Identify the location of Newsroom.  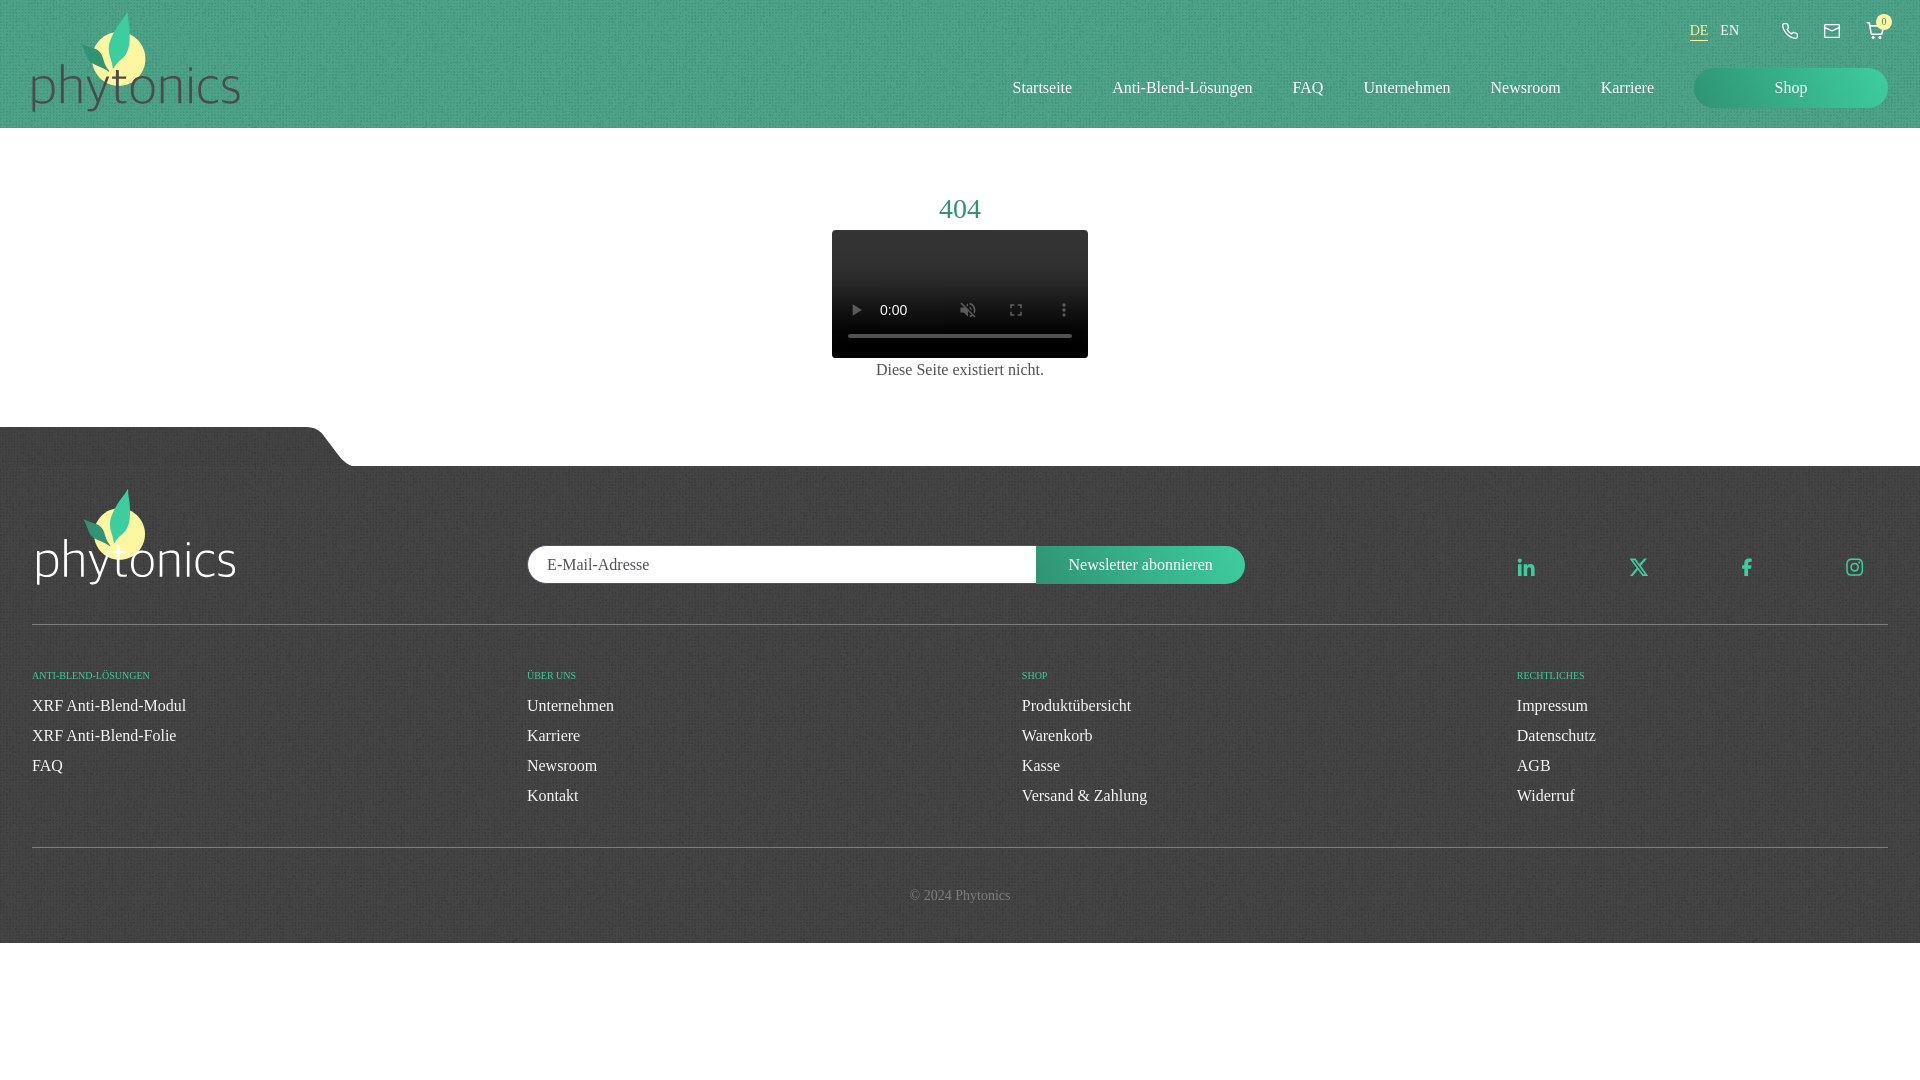
(562, 766).